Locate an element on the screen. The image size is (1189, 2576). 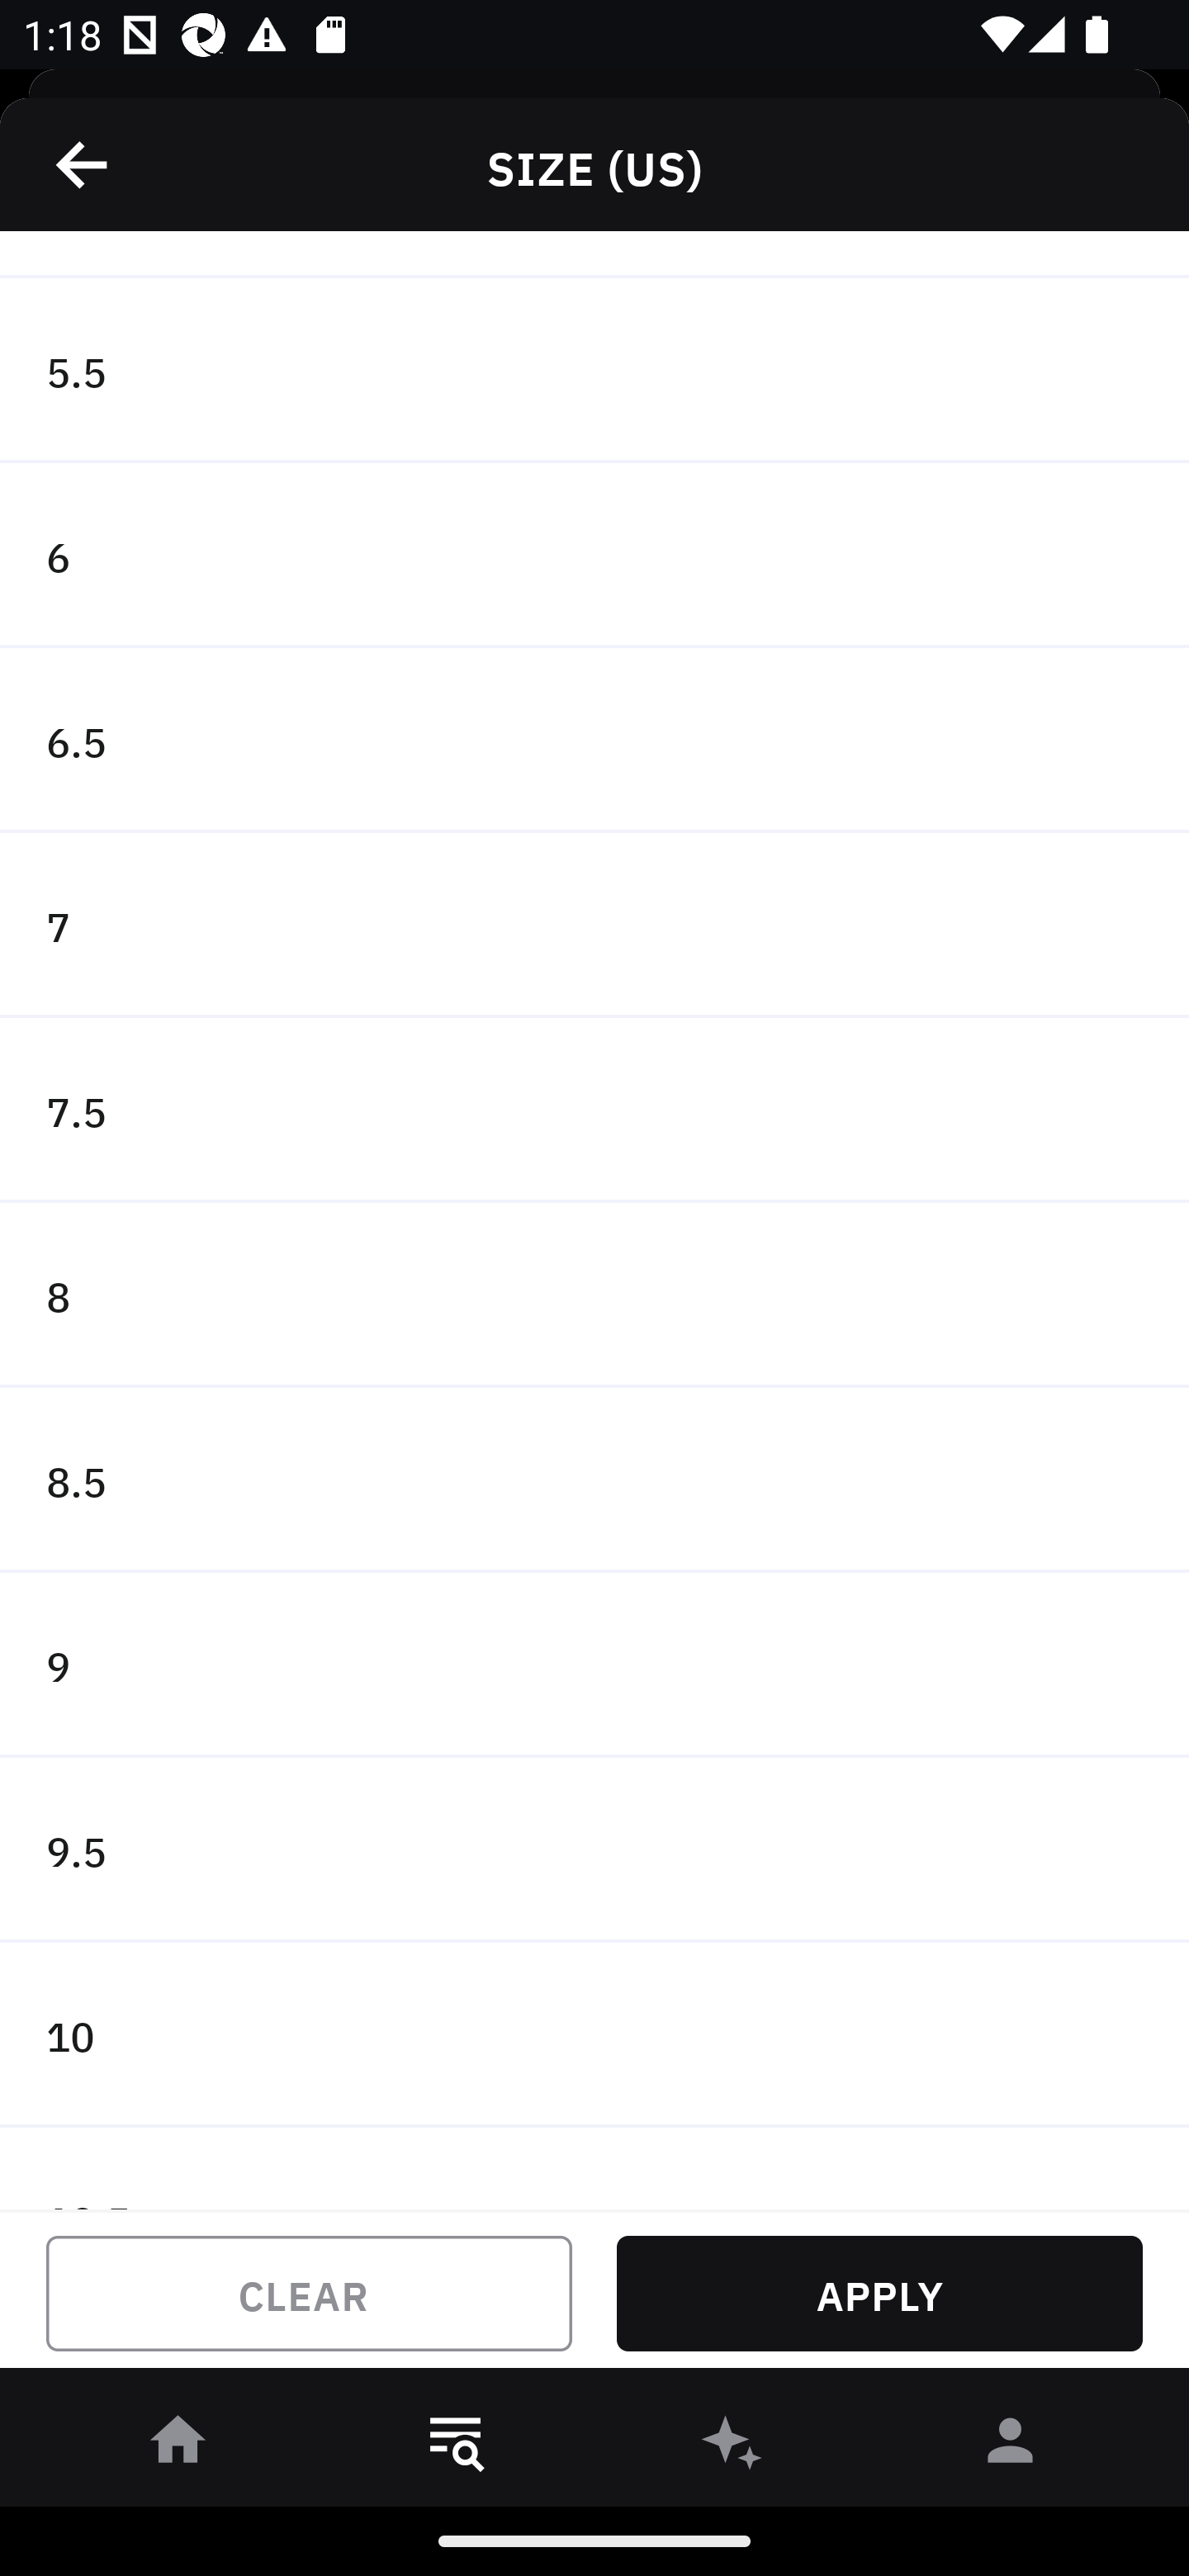
APPLY is located at coordinates (879, 2294).